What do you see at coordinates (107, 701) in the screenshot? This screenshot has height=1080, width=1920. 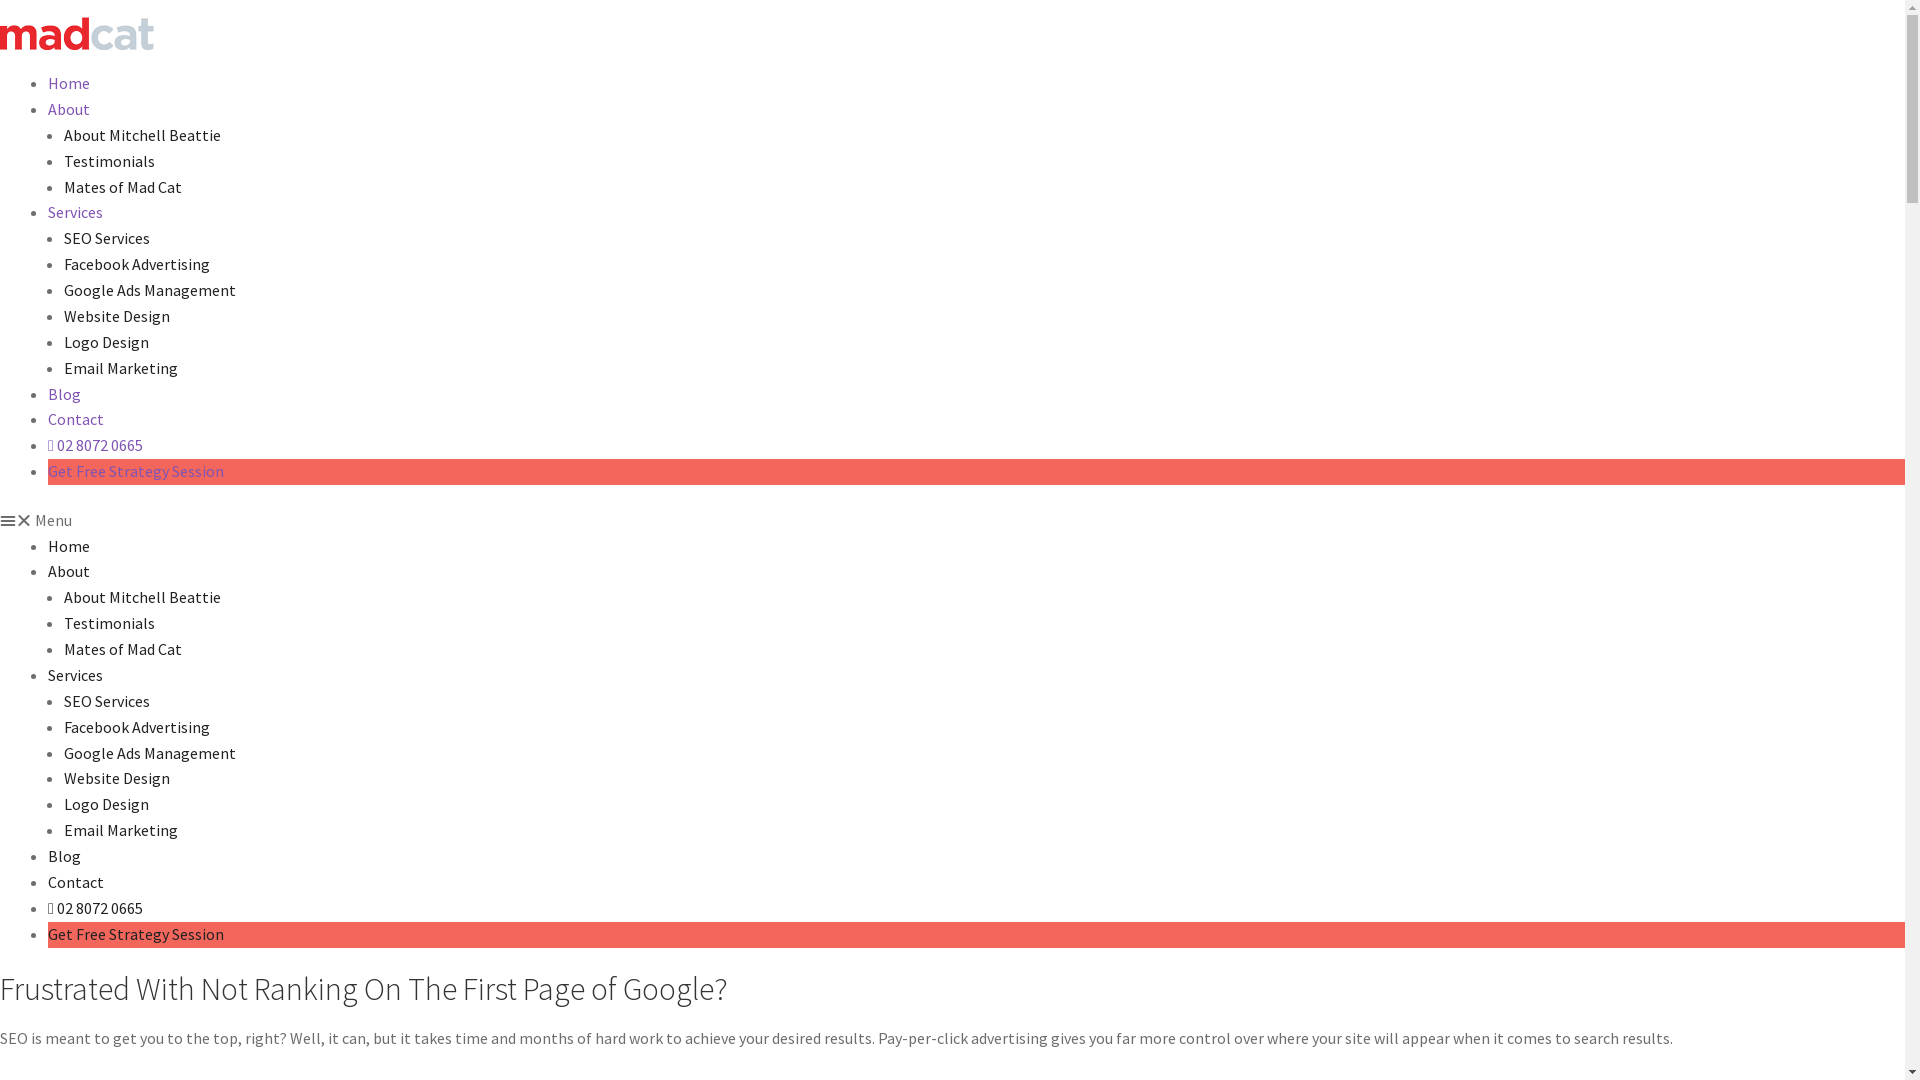 I see `SEO Services` at bounding box center [107, 701].